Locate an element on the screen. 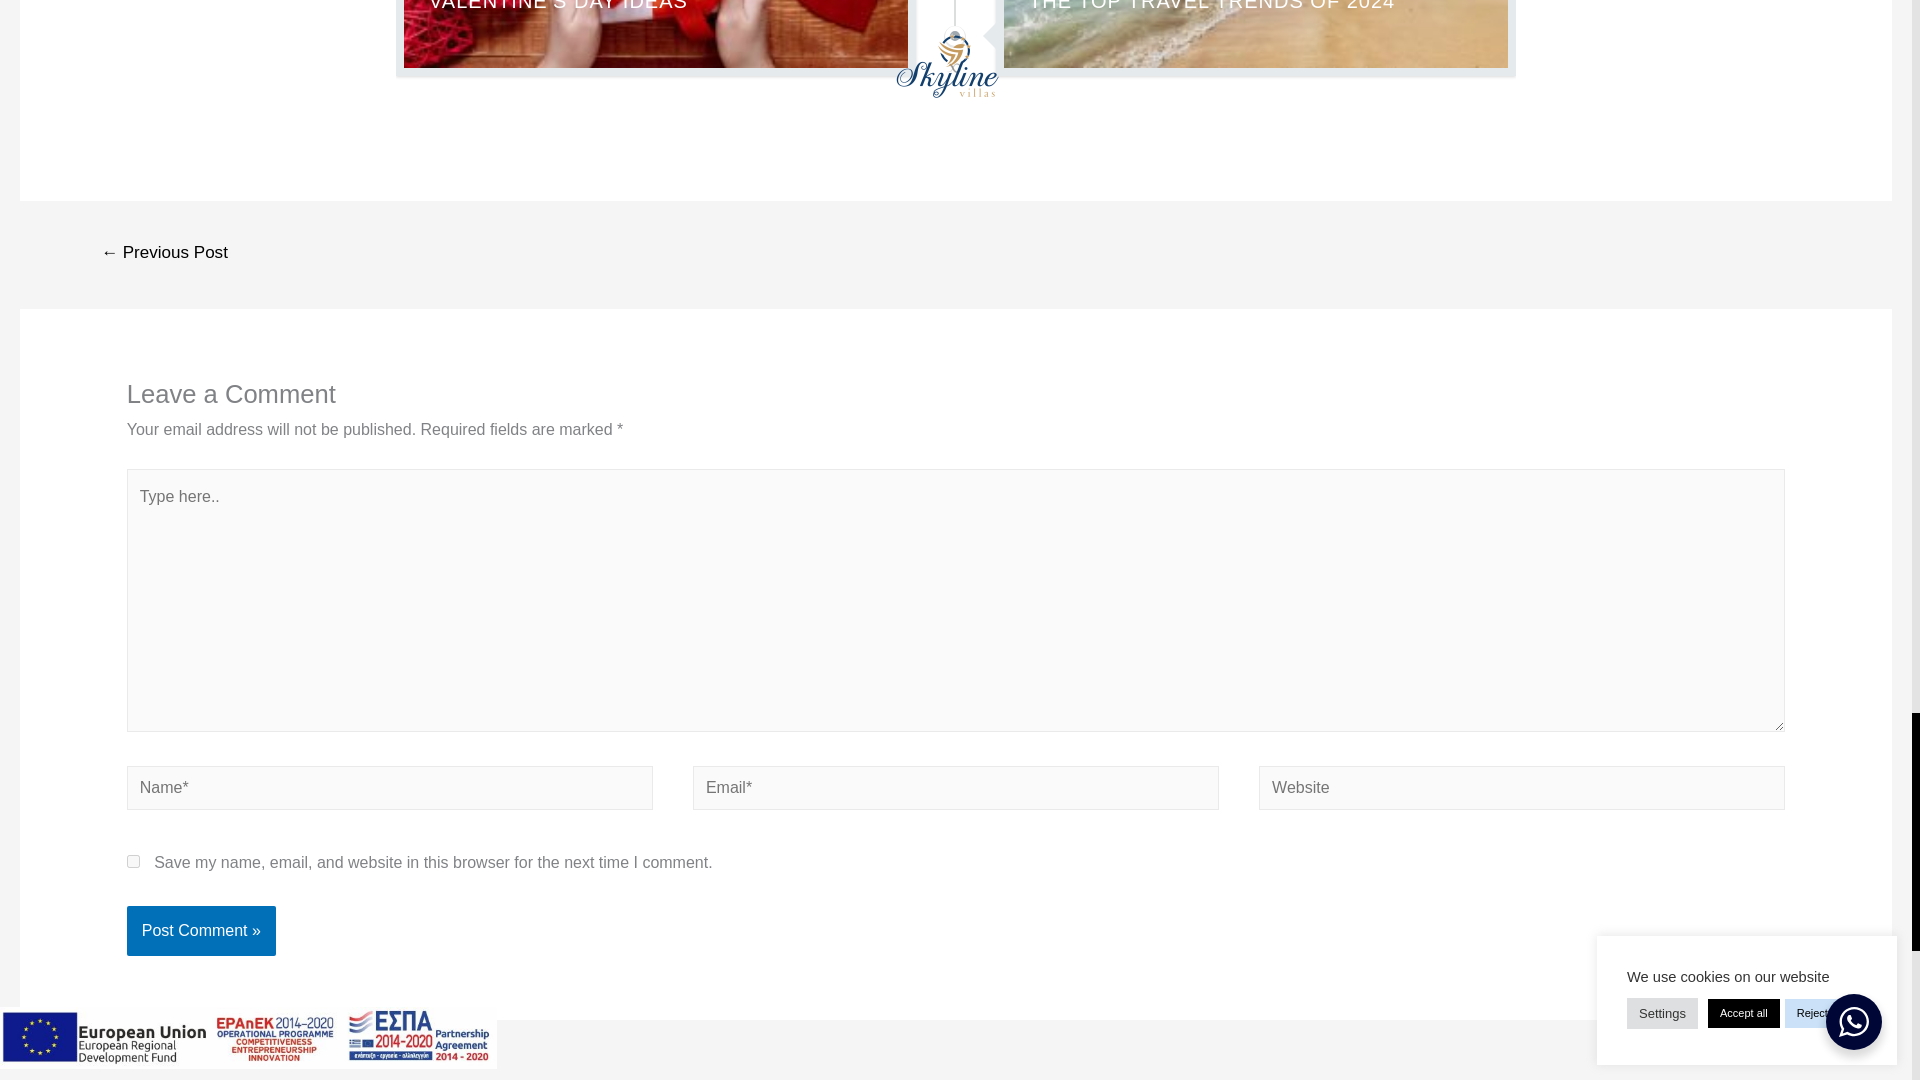 Image resolution: width=1920 pixels, height=1080 pixels. yes is located at coordinates (133, 862).